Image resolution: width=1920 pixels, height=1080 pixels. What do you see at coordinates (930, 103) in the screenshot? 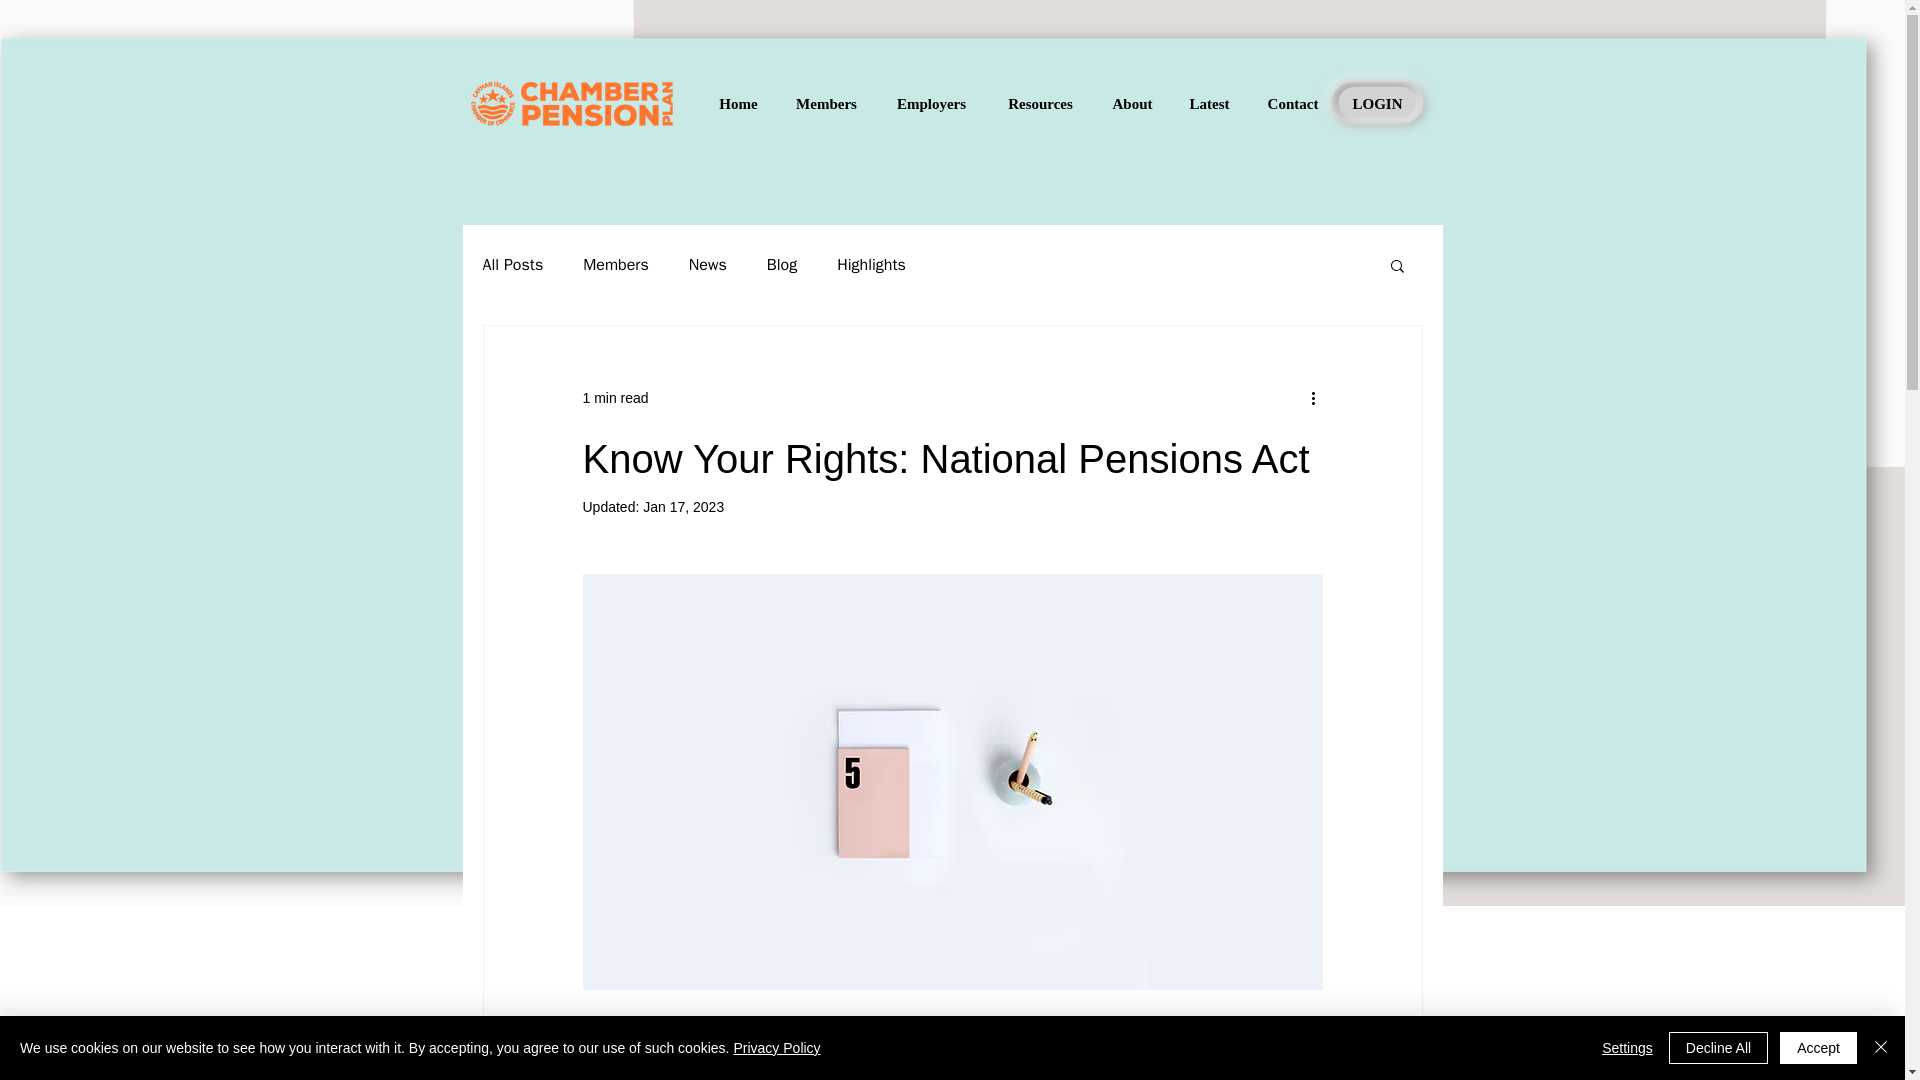
I see `Employers` at bounding box center [930, 103].